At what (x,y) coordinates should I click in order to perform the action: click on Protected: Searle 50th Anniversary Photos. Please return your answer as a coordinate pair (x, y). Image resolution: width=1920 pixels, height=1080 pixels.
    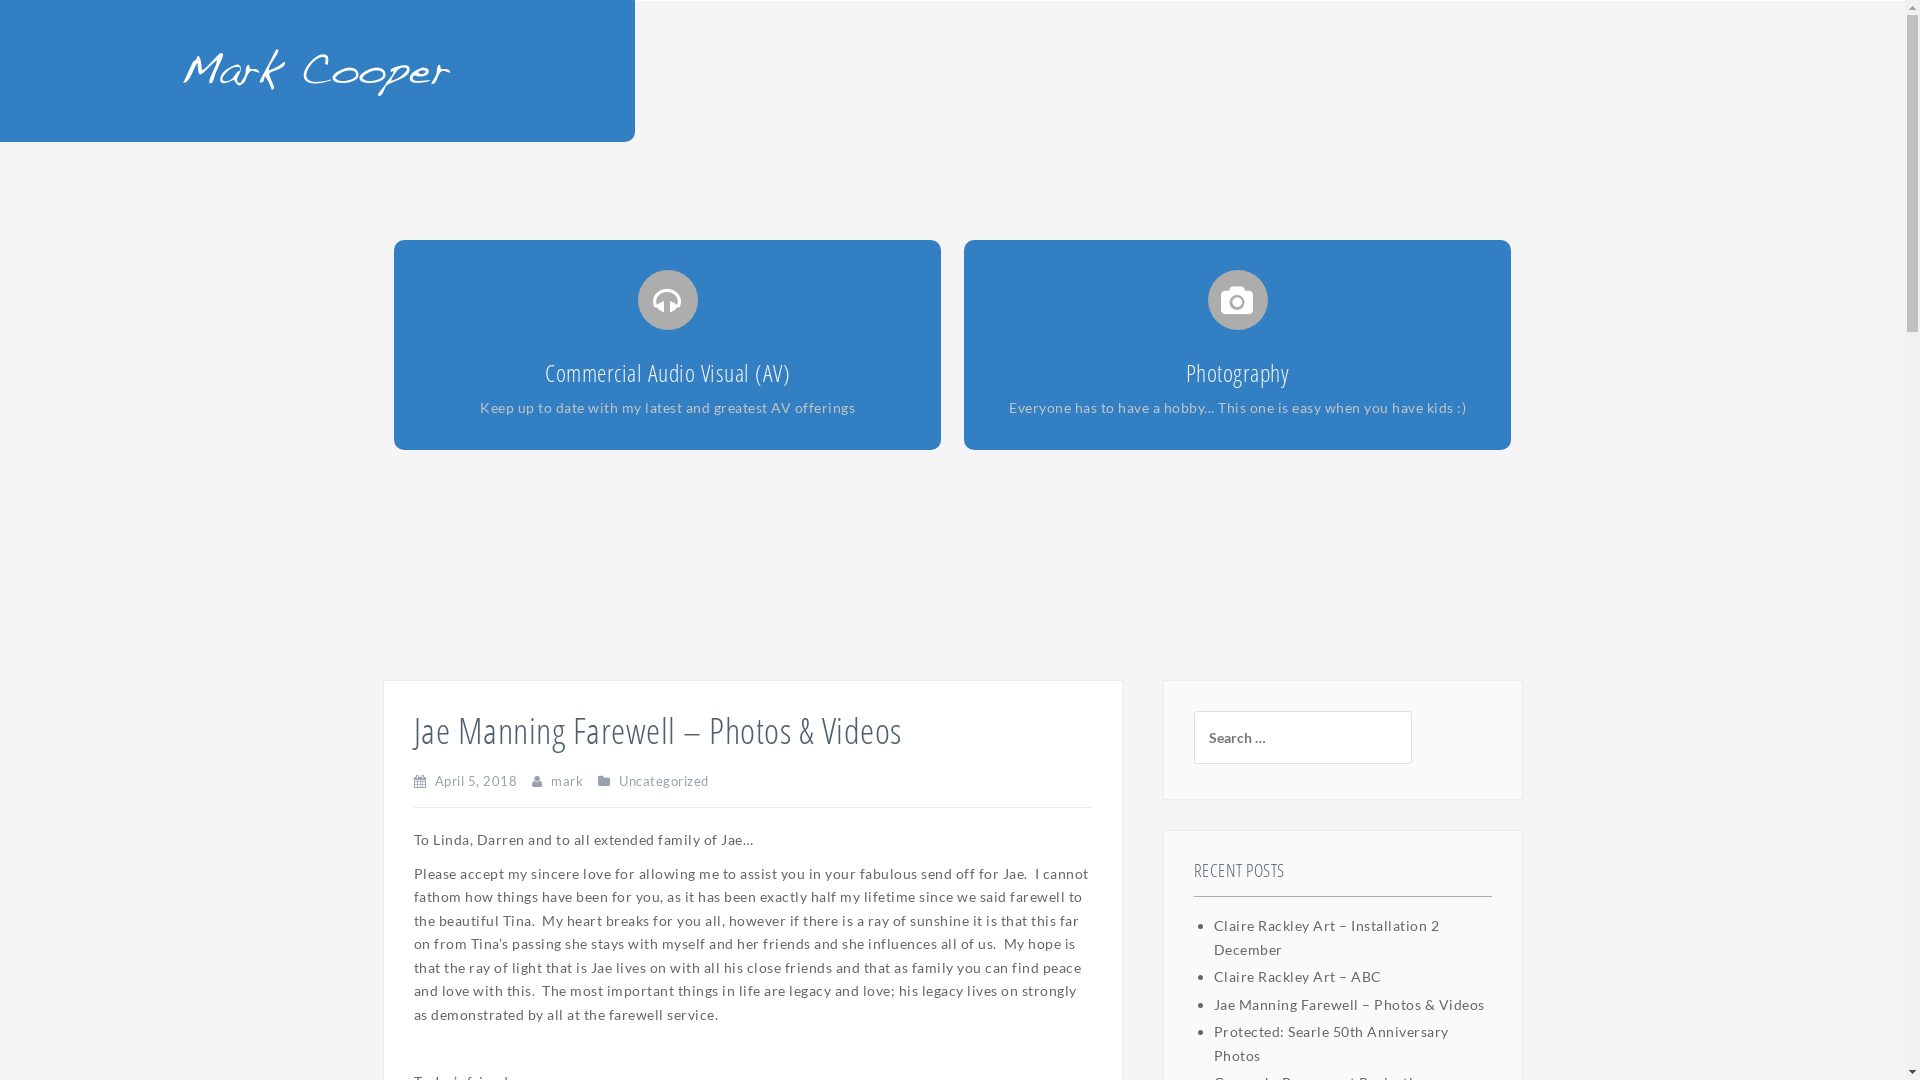
    Looking at the image, I should click on (1332, 1044).